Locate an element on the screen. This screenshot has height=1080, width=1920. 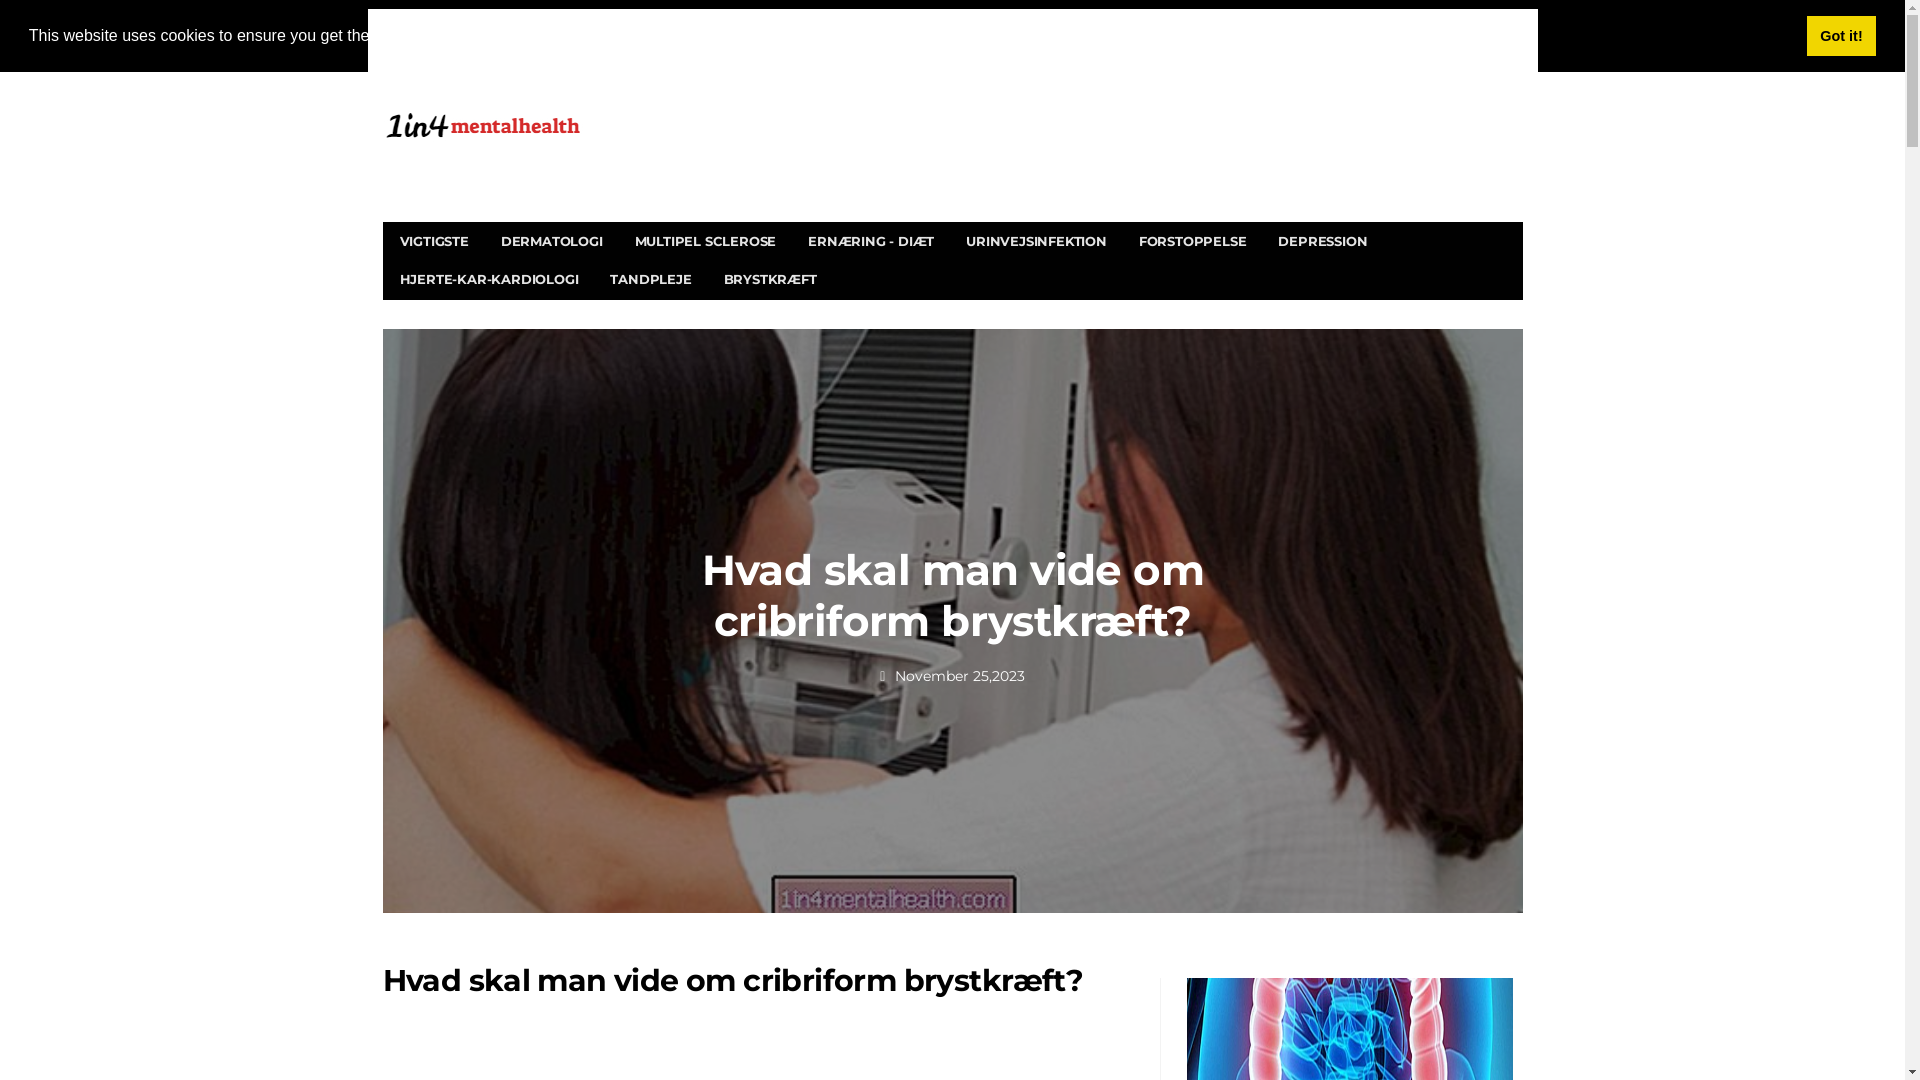
DERMATOLOGI is located at coordinates (552, 241).